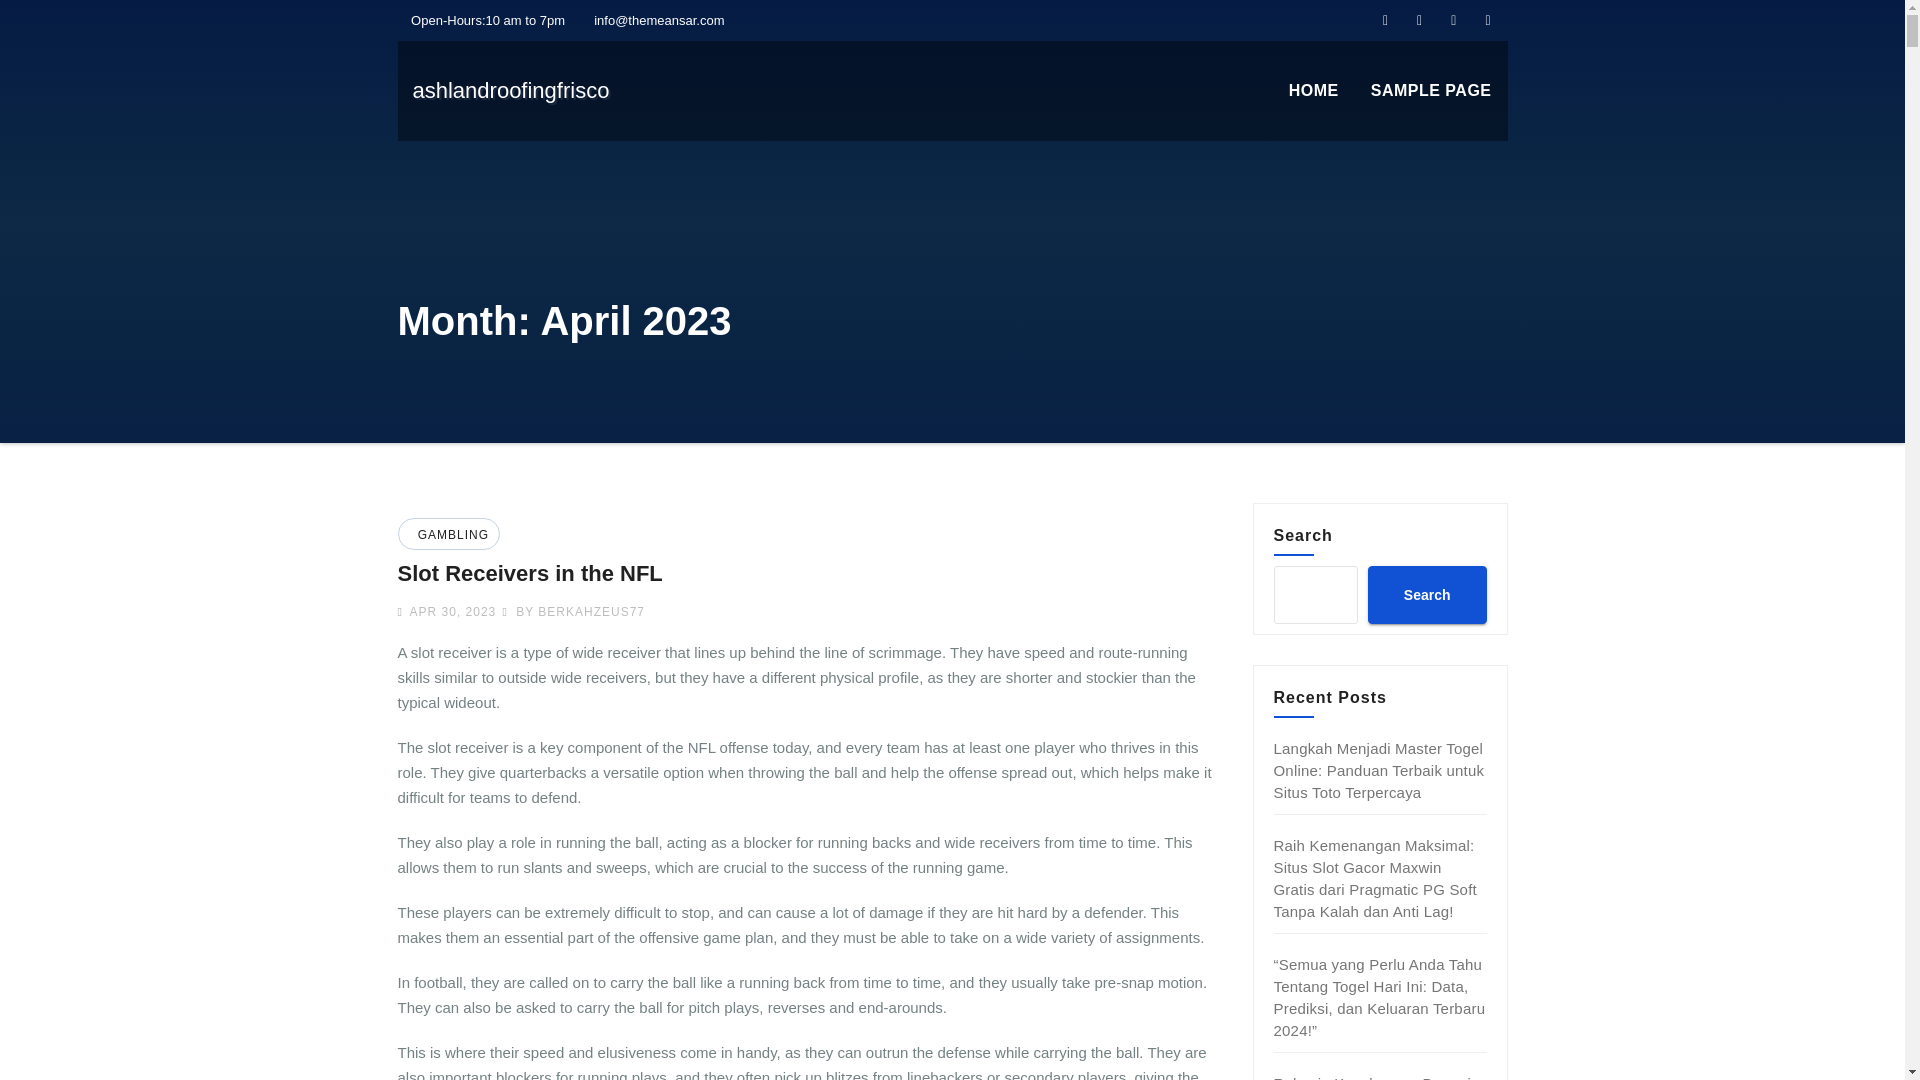 The height and width of the screenshot is (1080, 1920). What do you see at coordinates (482, 20) in the screenshot?
I see `Open-Hours:10 am to 7pm` at bounding box center [482, 20].